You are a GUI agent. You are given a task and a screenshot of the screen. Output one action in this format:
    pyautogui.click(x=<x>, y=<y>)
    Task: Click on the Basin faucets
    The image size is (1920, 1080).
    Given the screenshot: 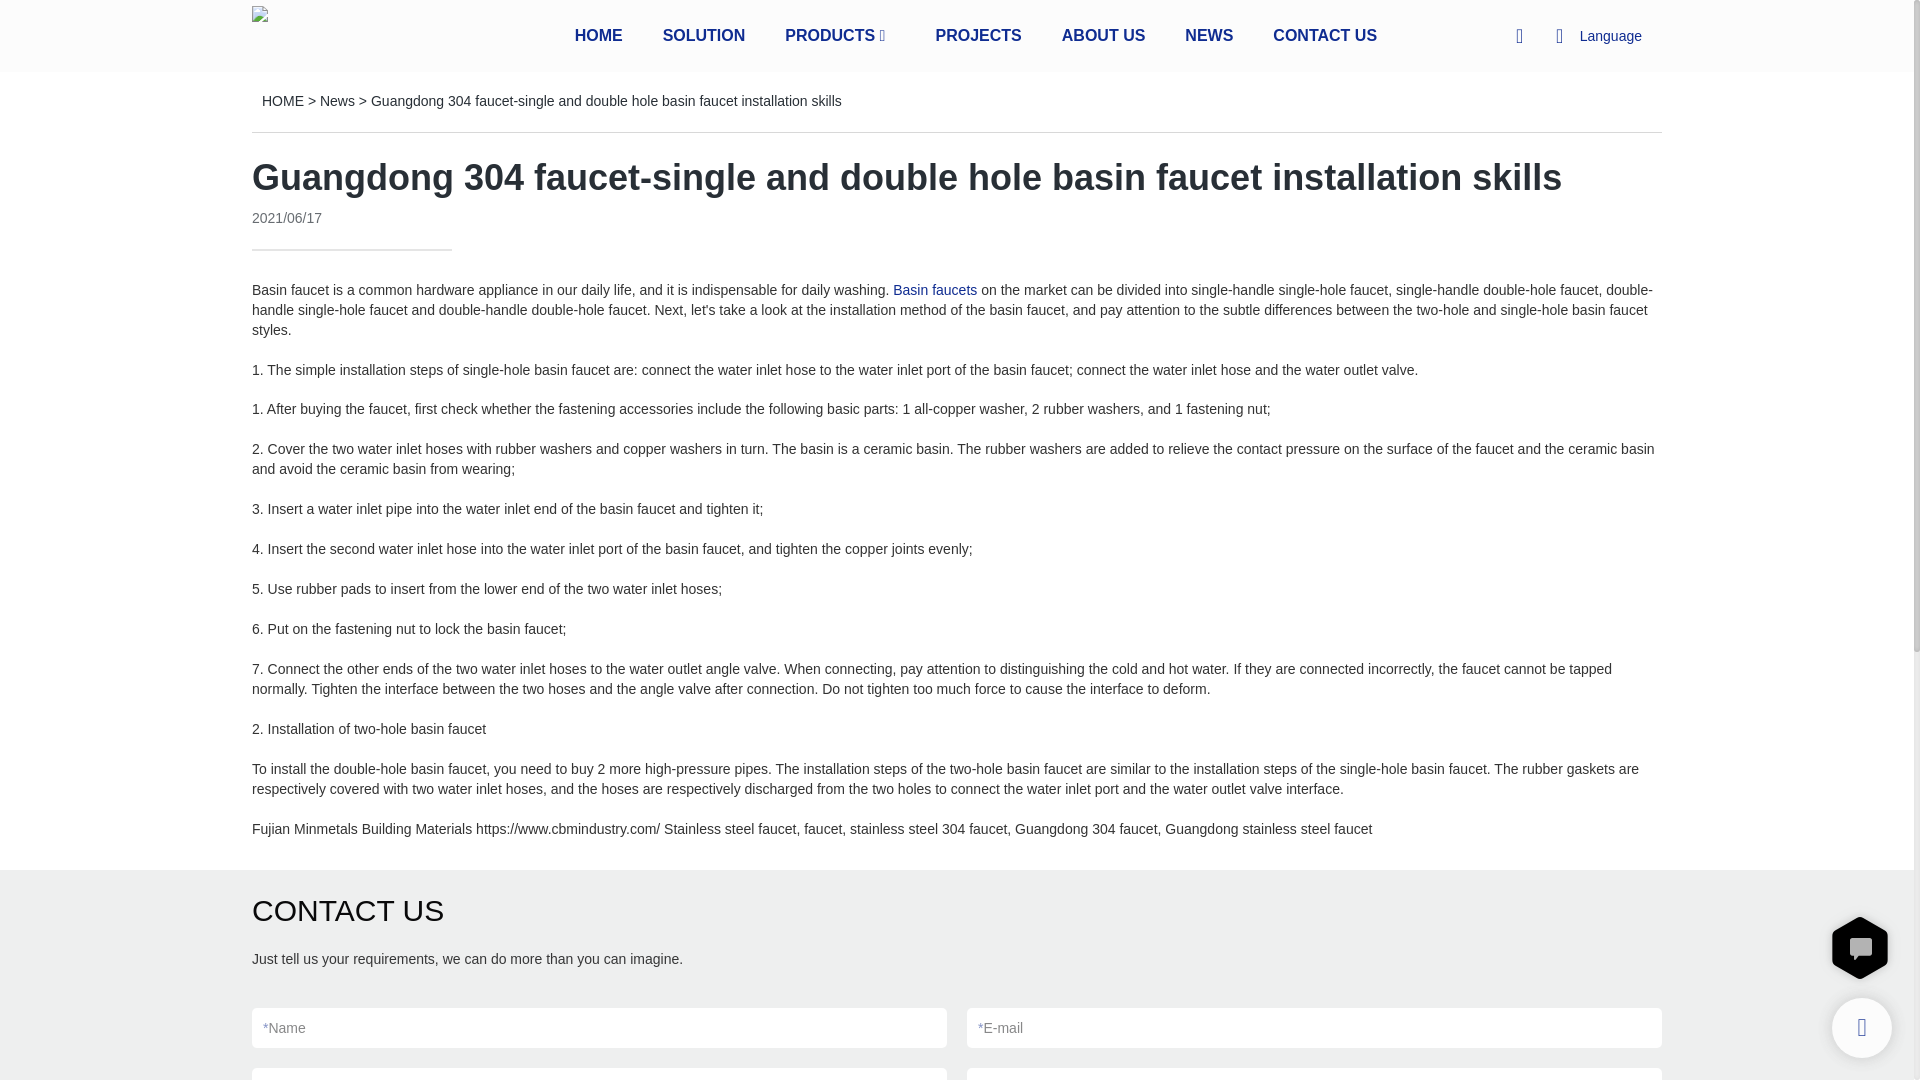 What is the action you would take?
    pyautogui.click(x=934, y=290)
    